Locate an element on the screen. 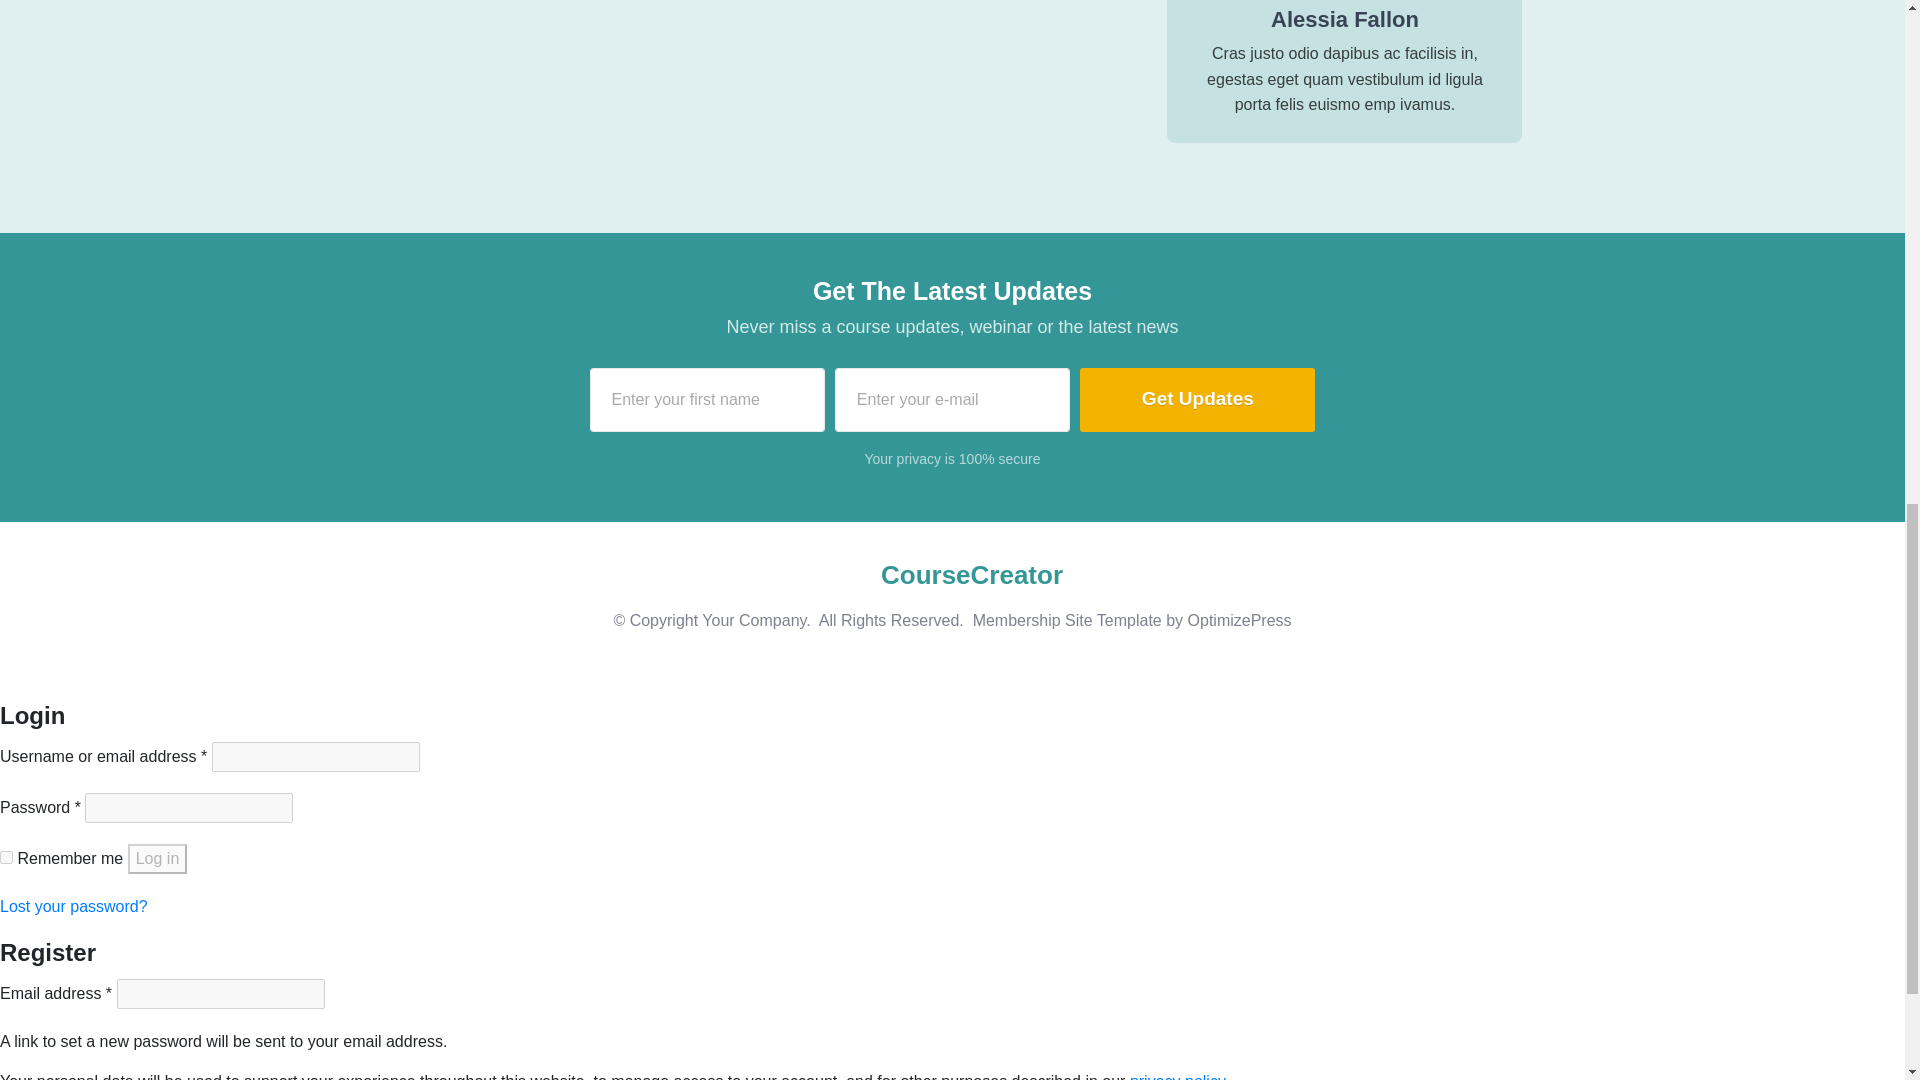 The width and height of the screenshot is (1920, 1080). Log in is located at coordinates (158, 858).